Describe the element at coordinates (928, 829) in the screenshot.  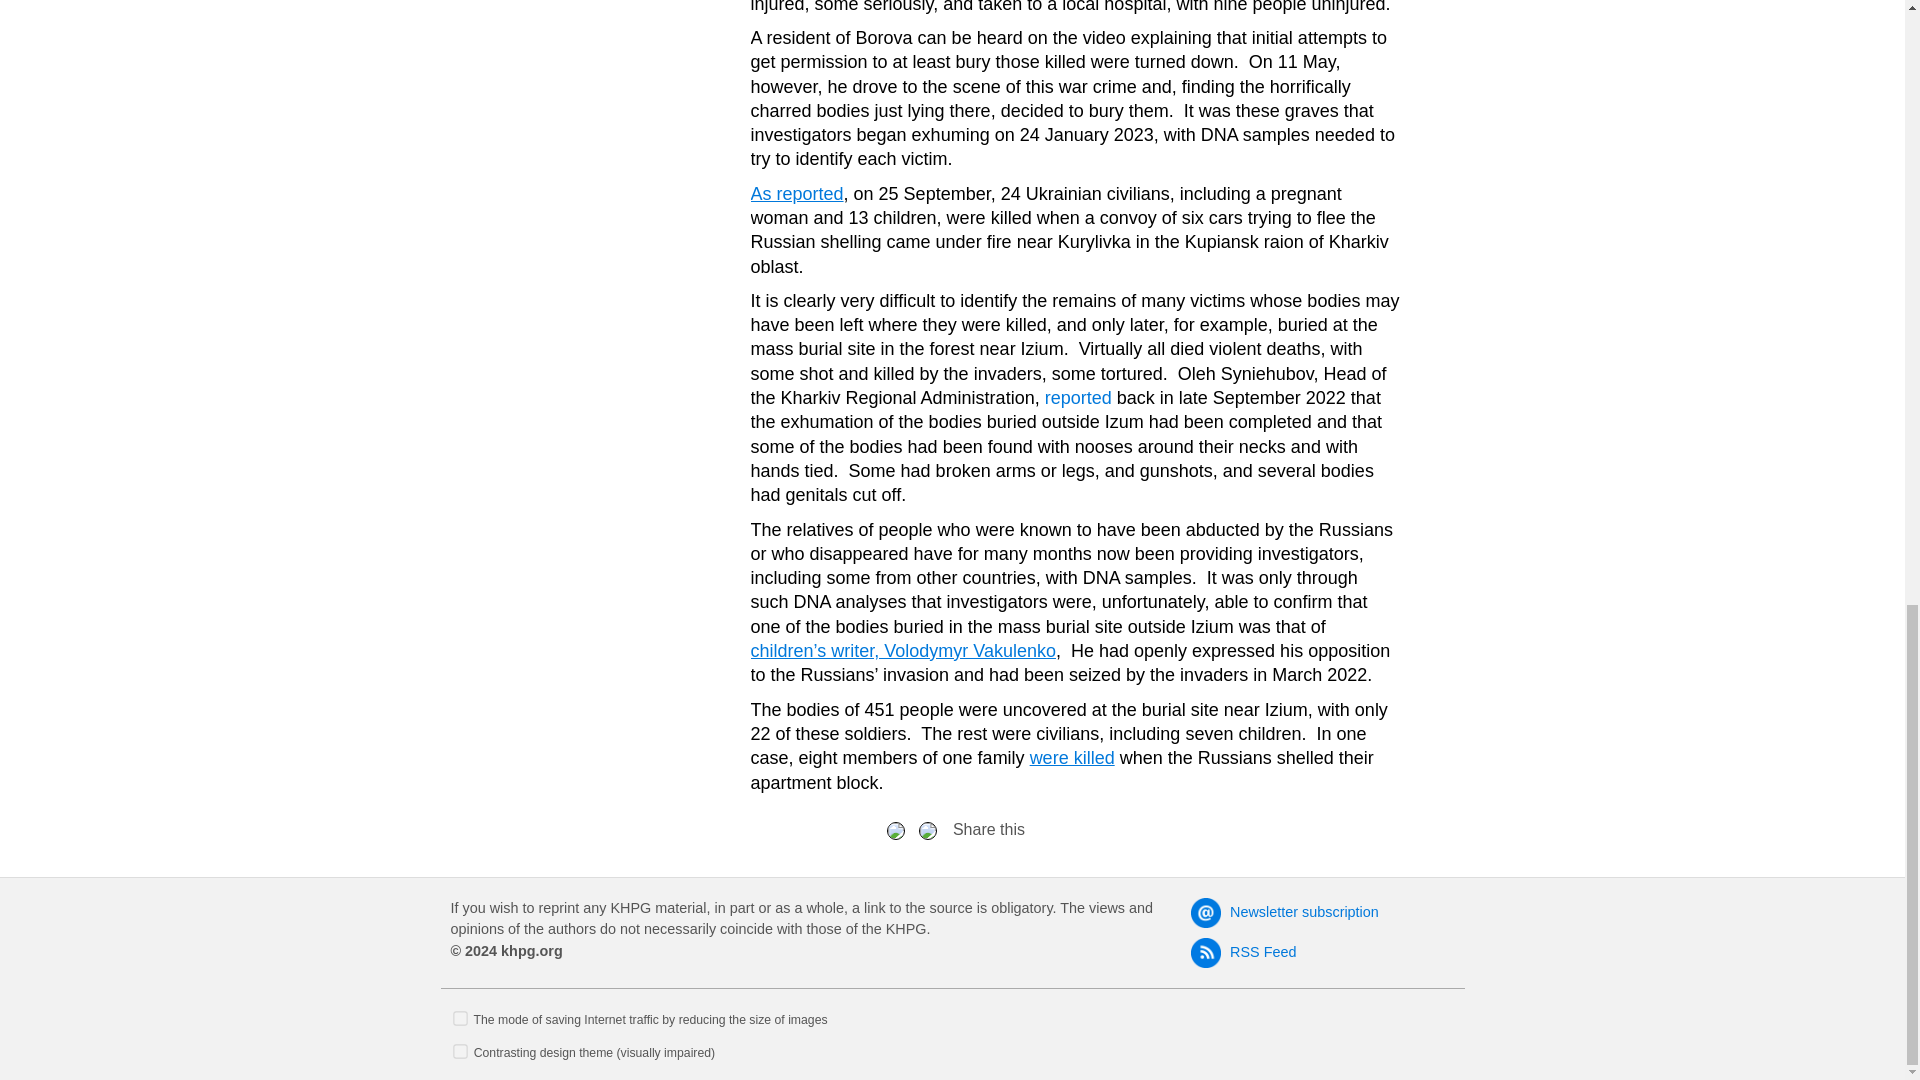
I see `Twitter` at that location.